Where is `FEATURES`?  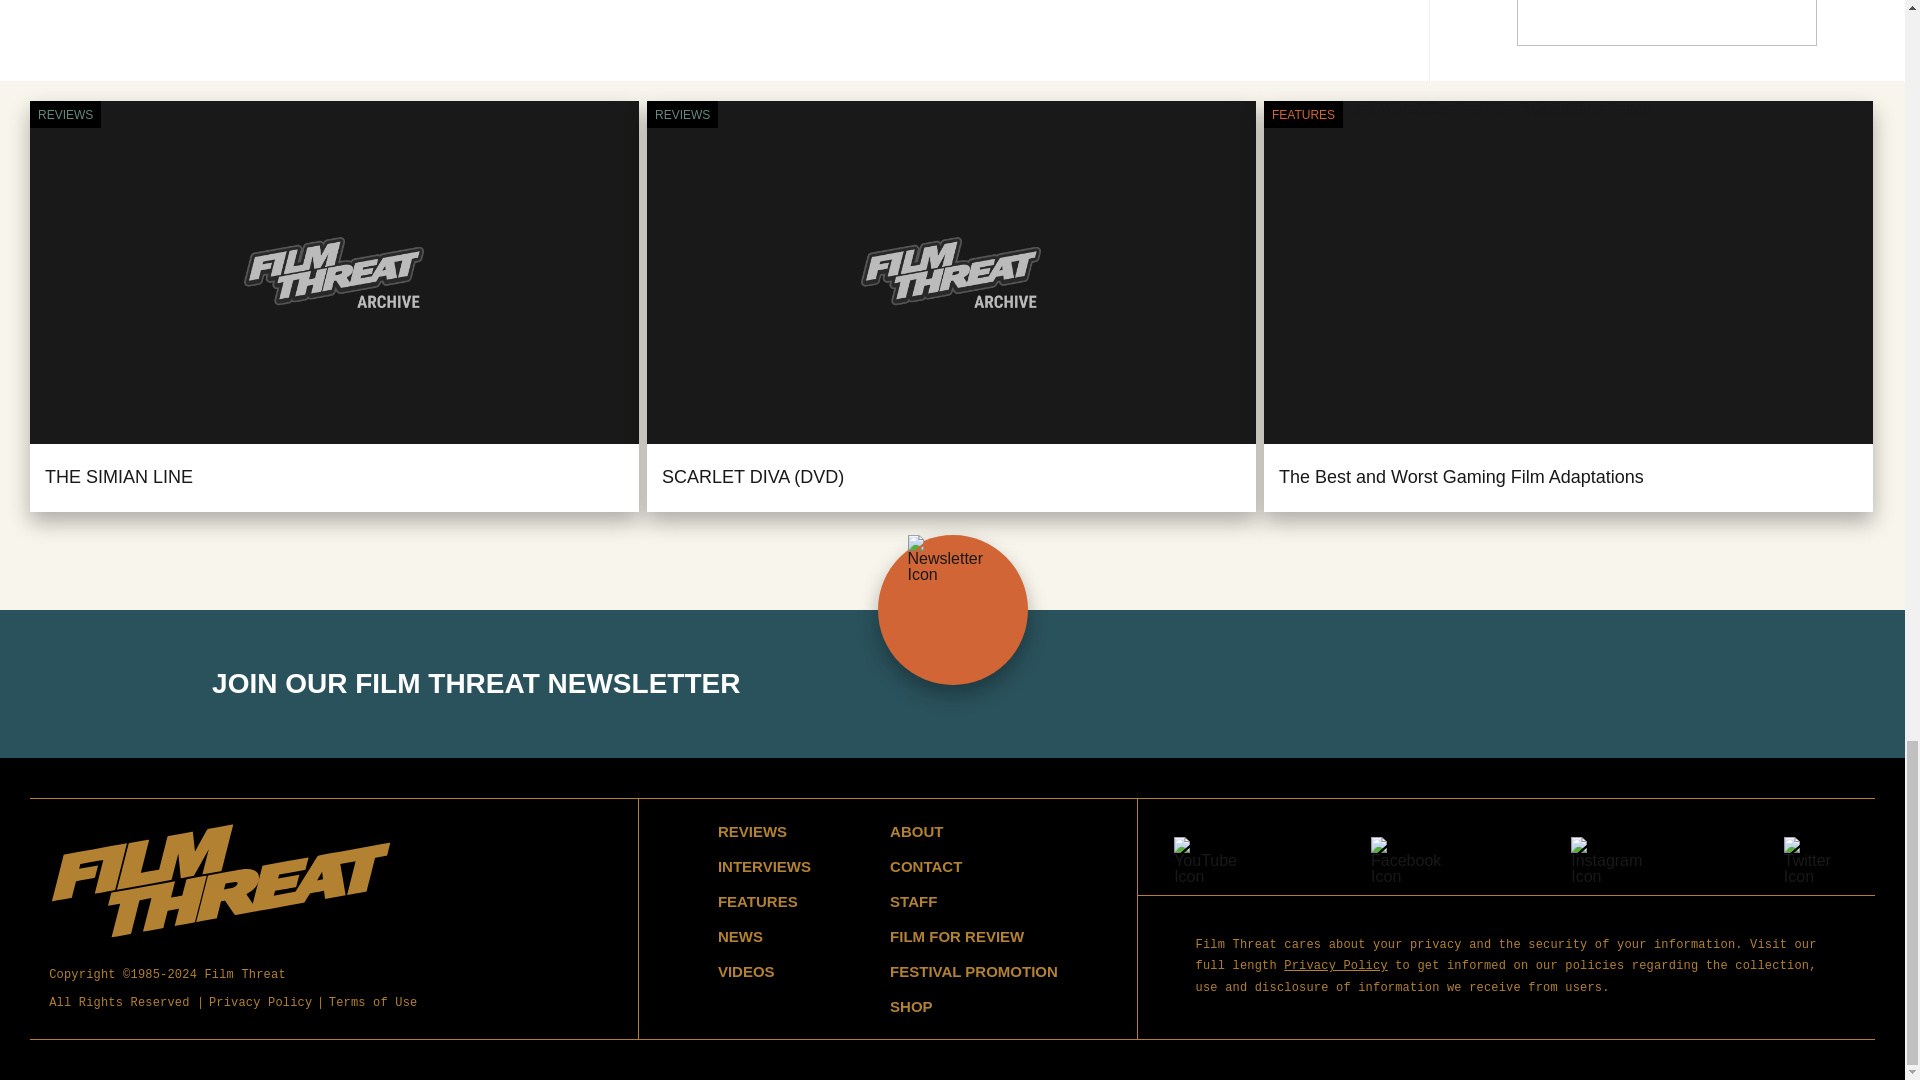
FEATURES is located at coordinates (1302, 114).